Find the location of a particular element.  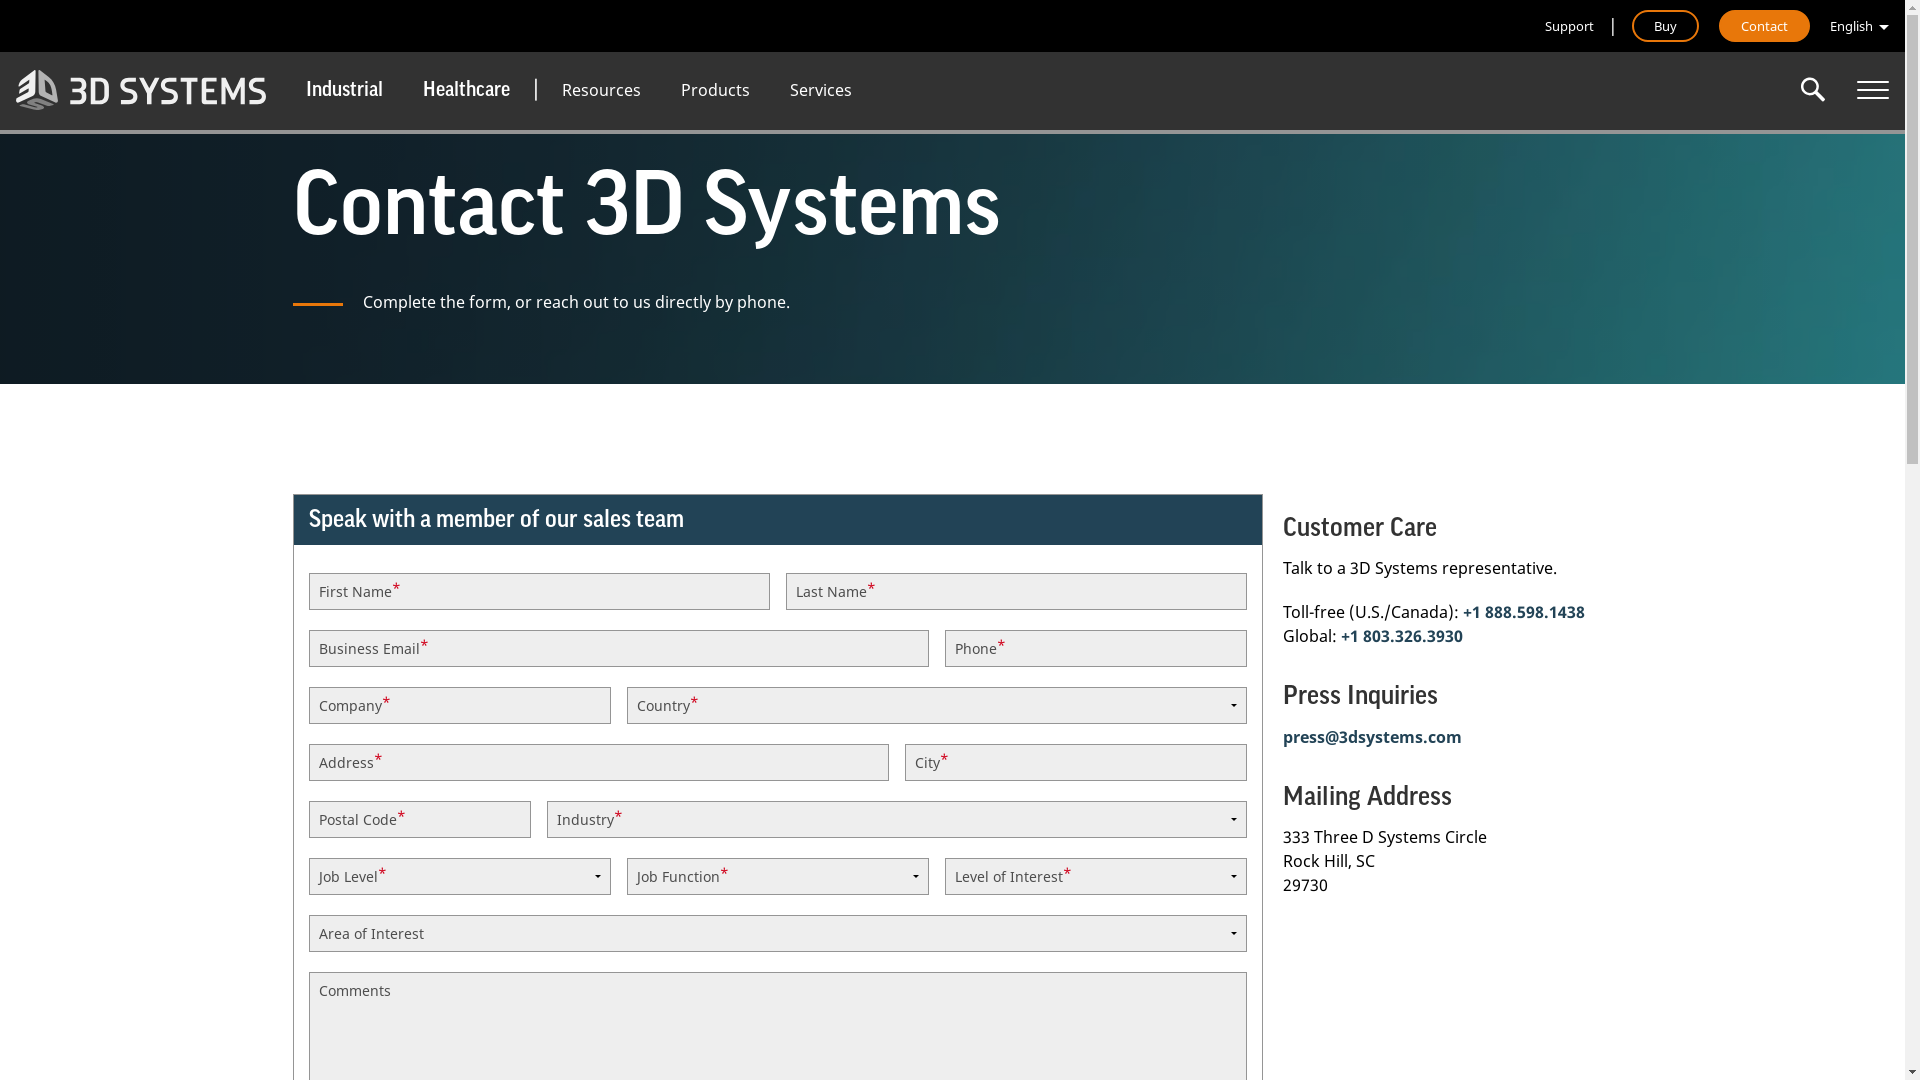

Buy is located at coordinates (1666, 26).